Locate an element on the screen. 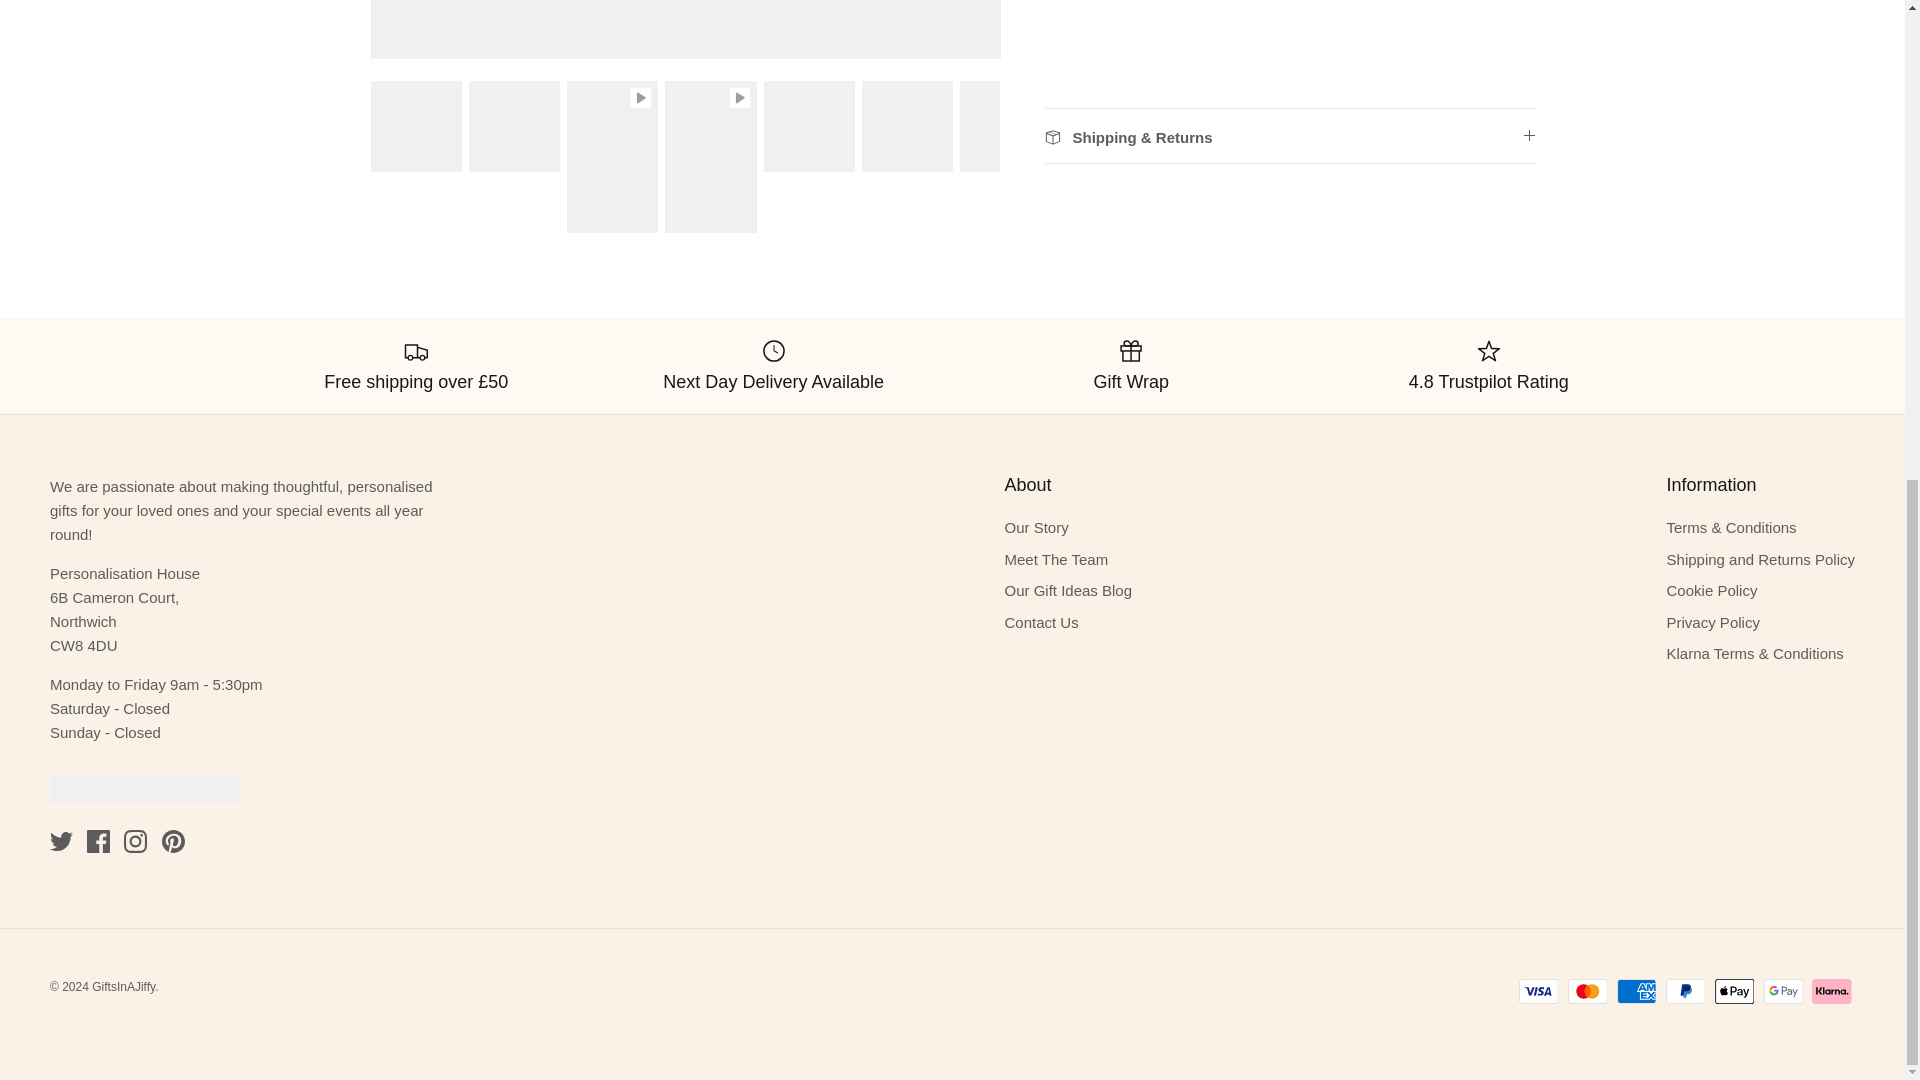 Image resolution: width=1920 pixels, height=1080 pixels. Visa is located at coordinates (1538, 991).